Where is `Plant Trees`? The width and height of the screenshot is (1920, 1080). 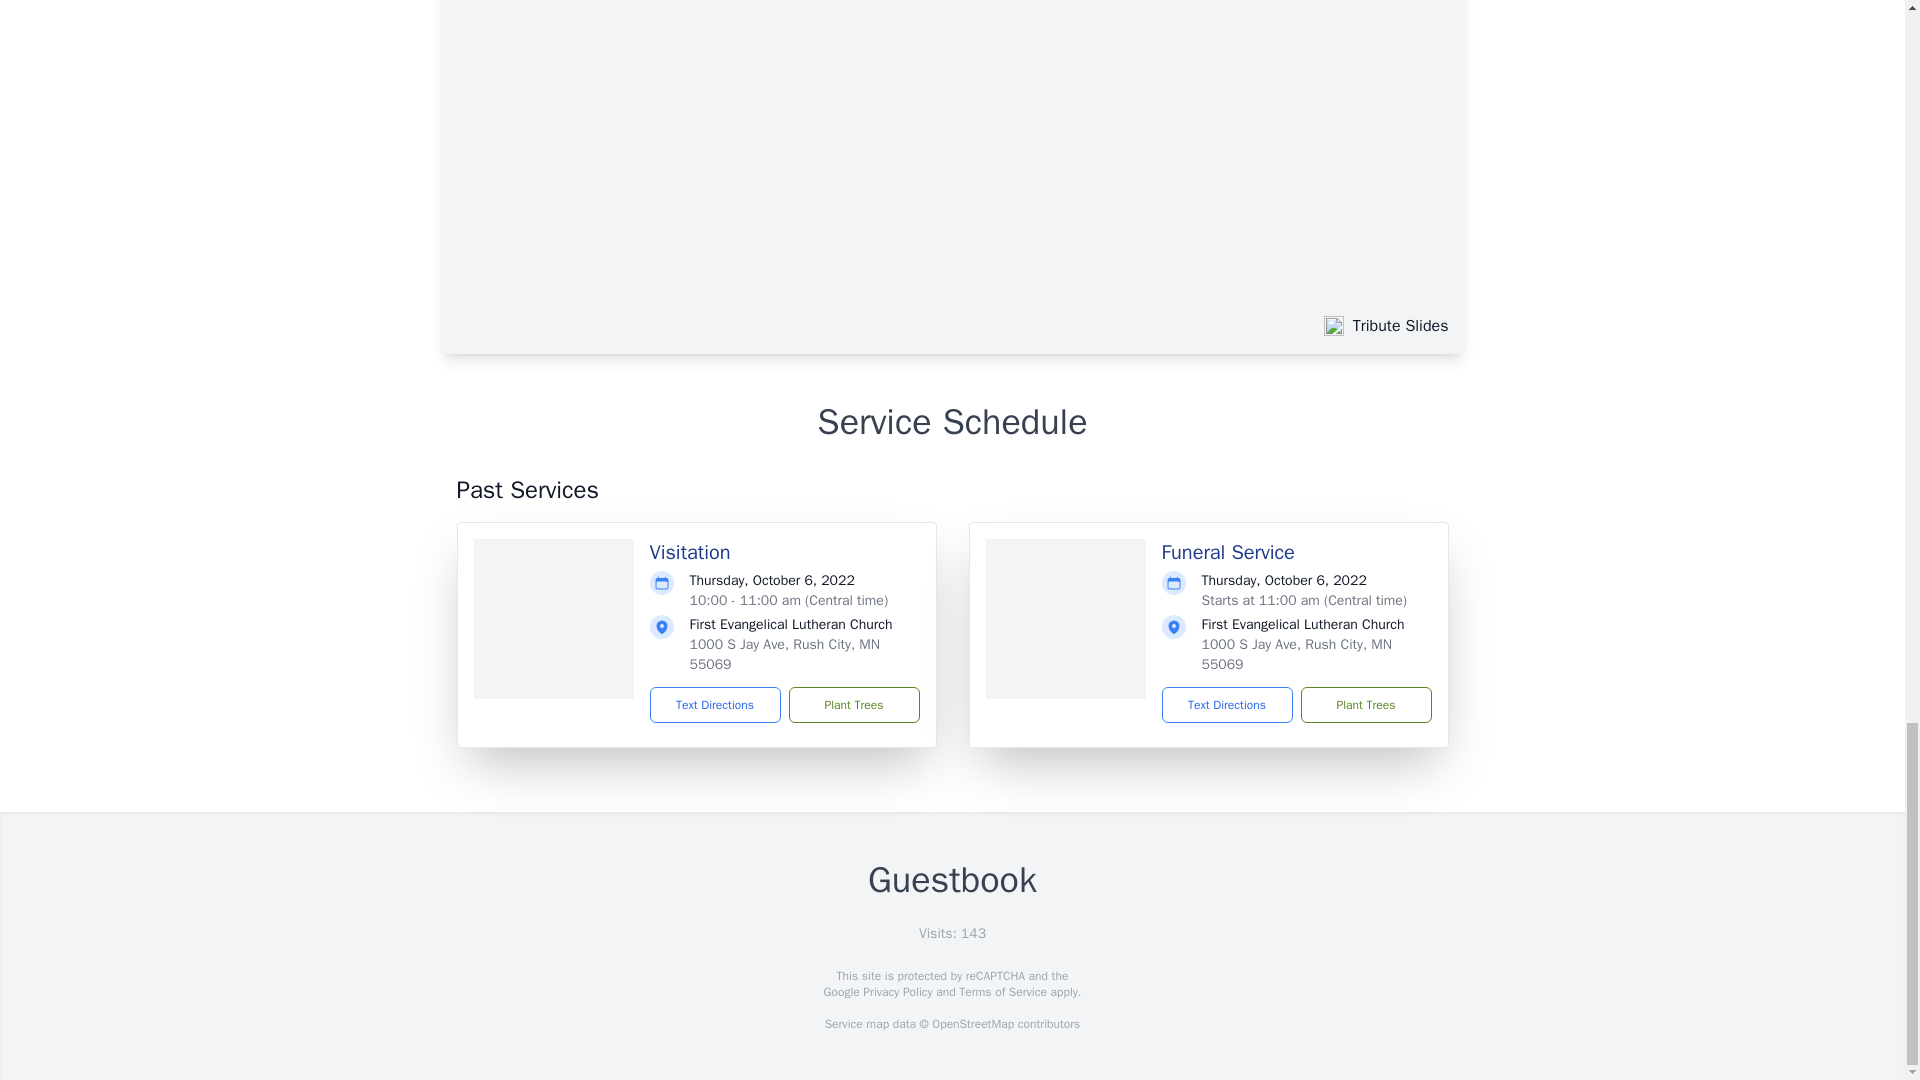 Plant Trees is located at coordinates (853, 704).